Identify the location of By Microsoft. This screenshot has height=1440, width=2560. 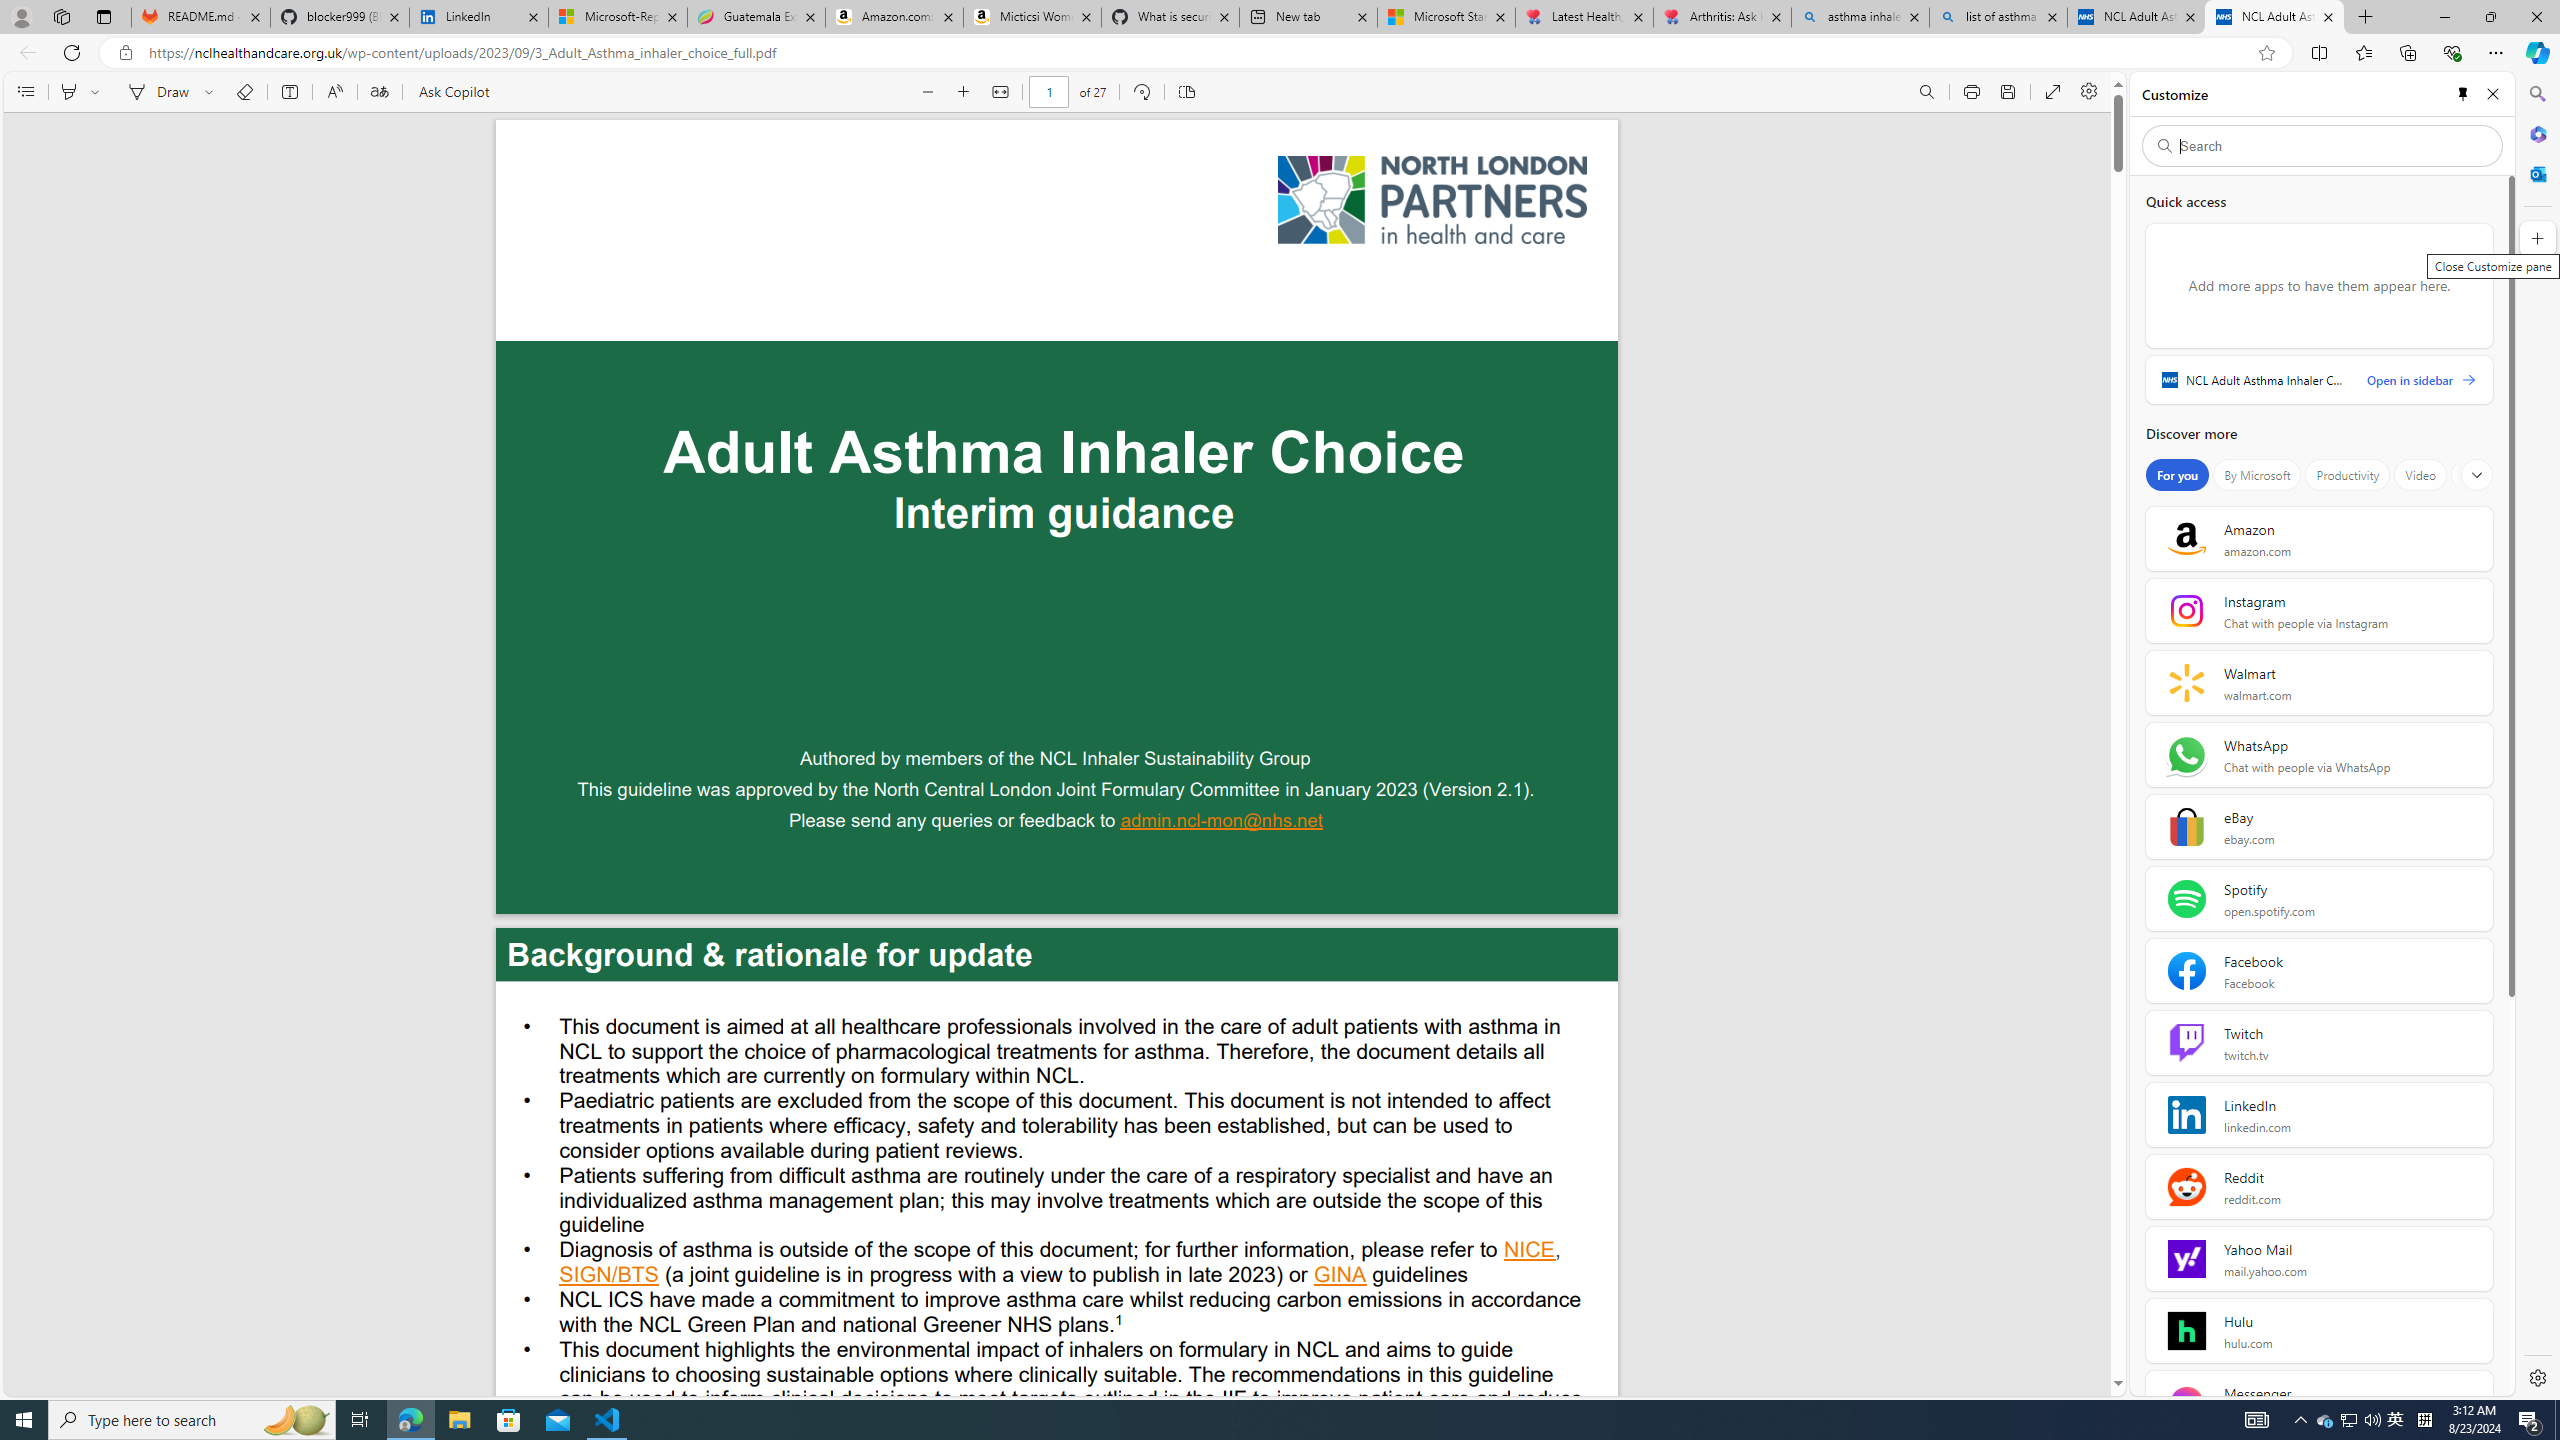
(2256, 475).